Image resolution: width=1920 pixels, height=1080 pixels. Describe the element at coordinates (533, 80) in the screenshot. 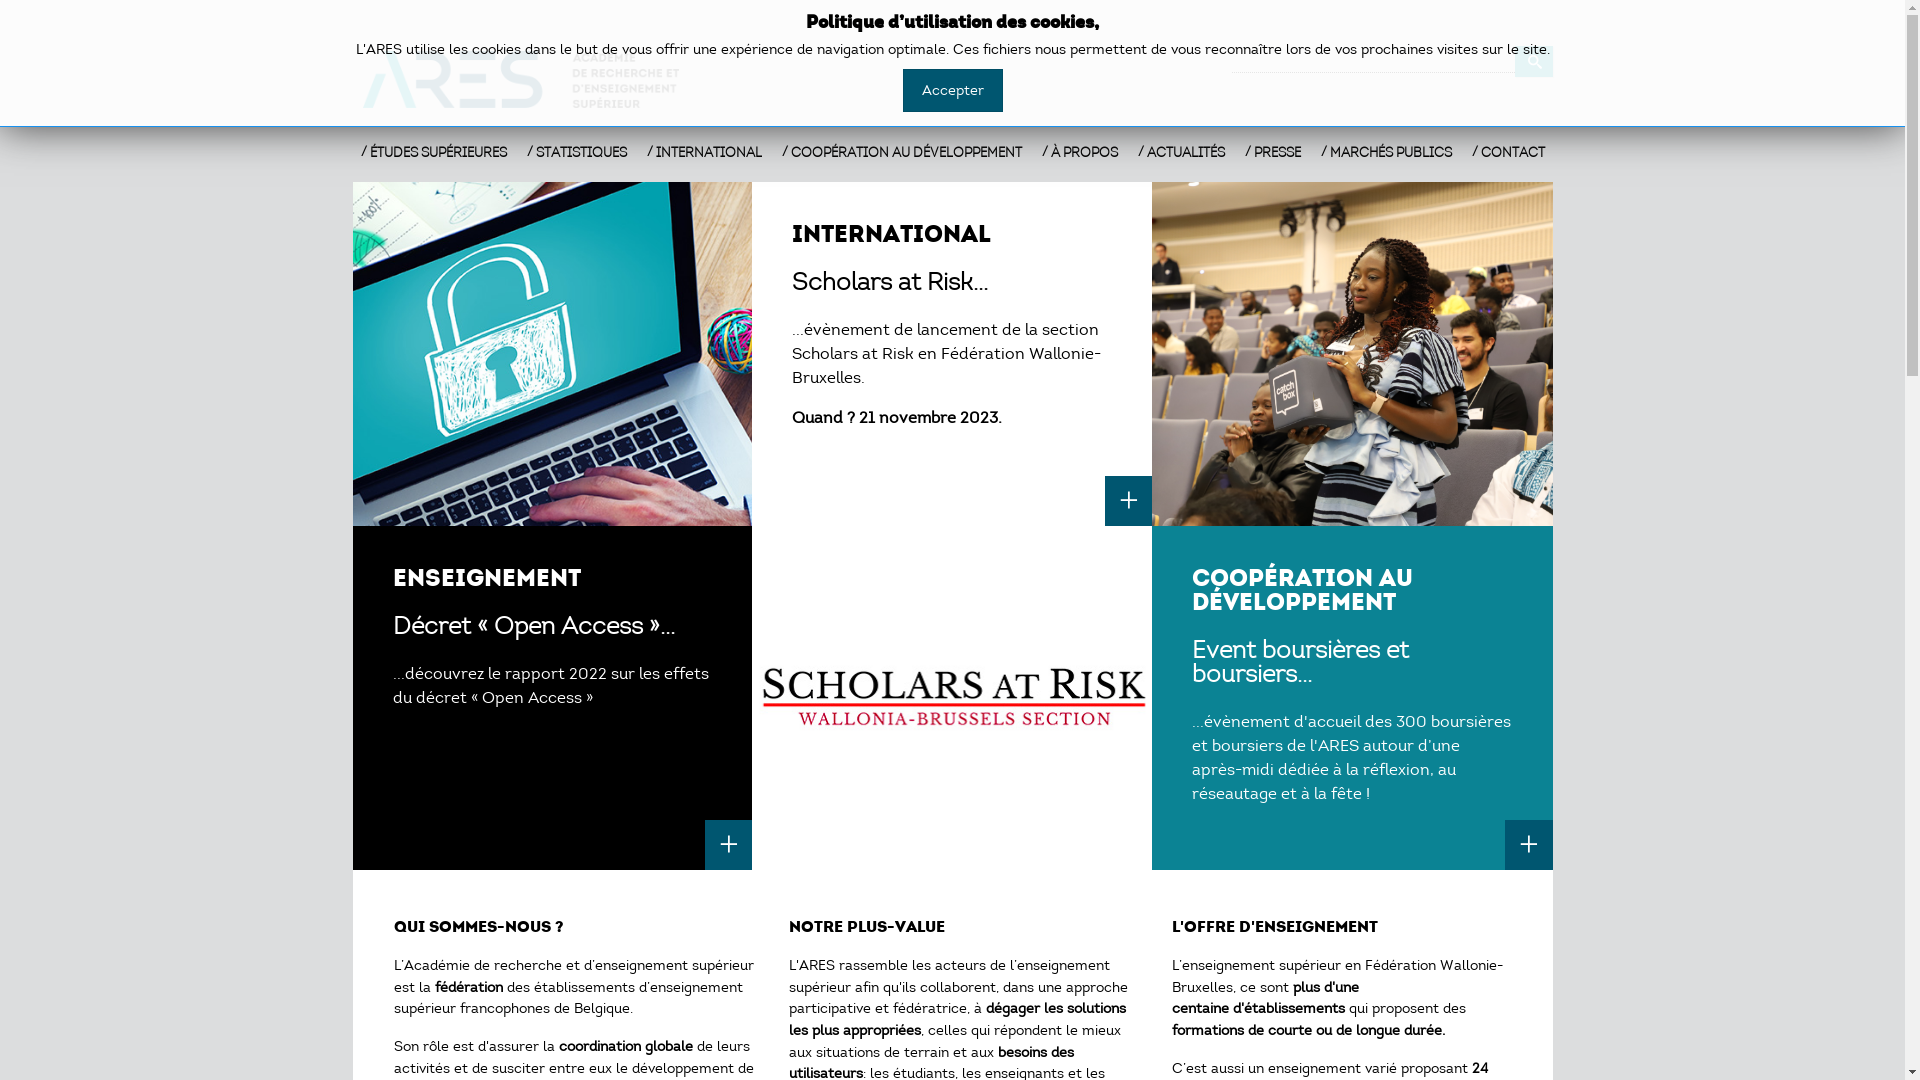

I see `Ares-ac.be` at that location.